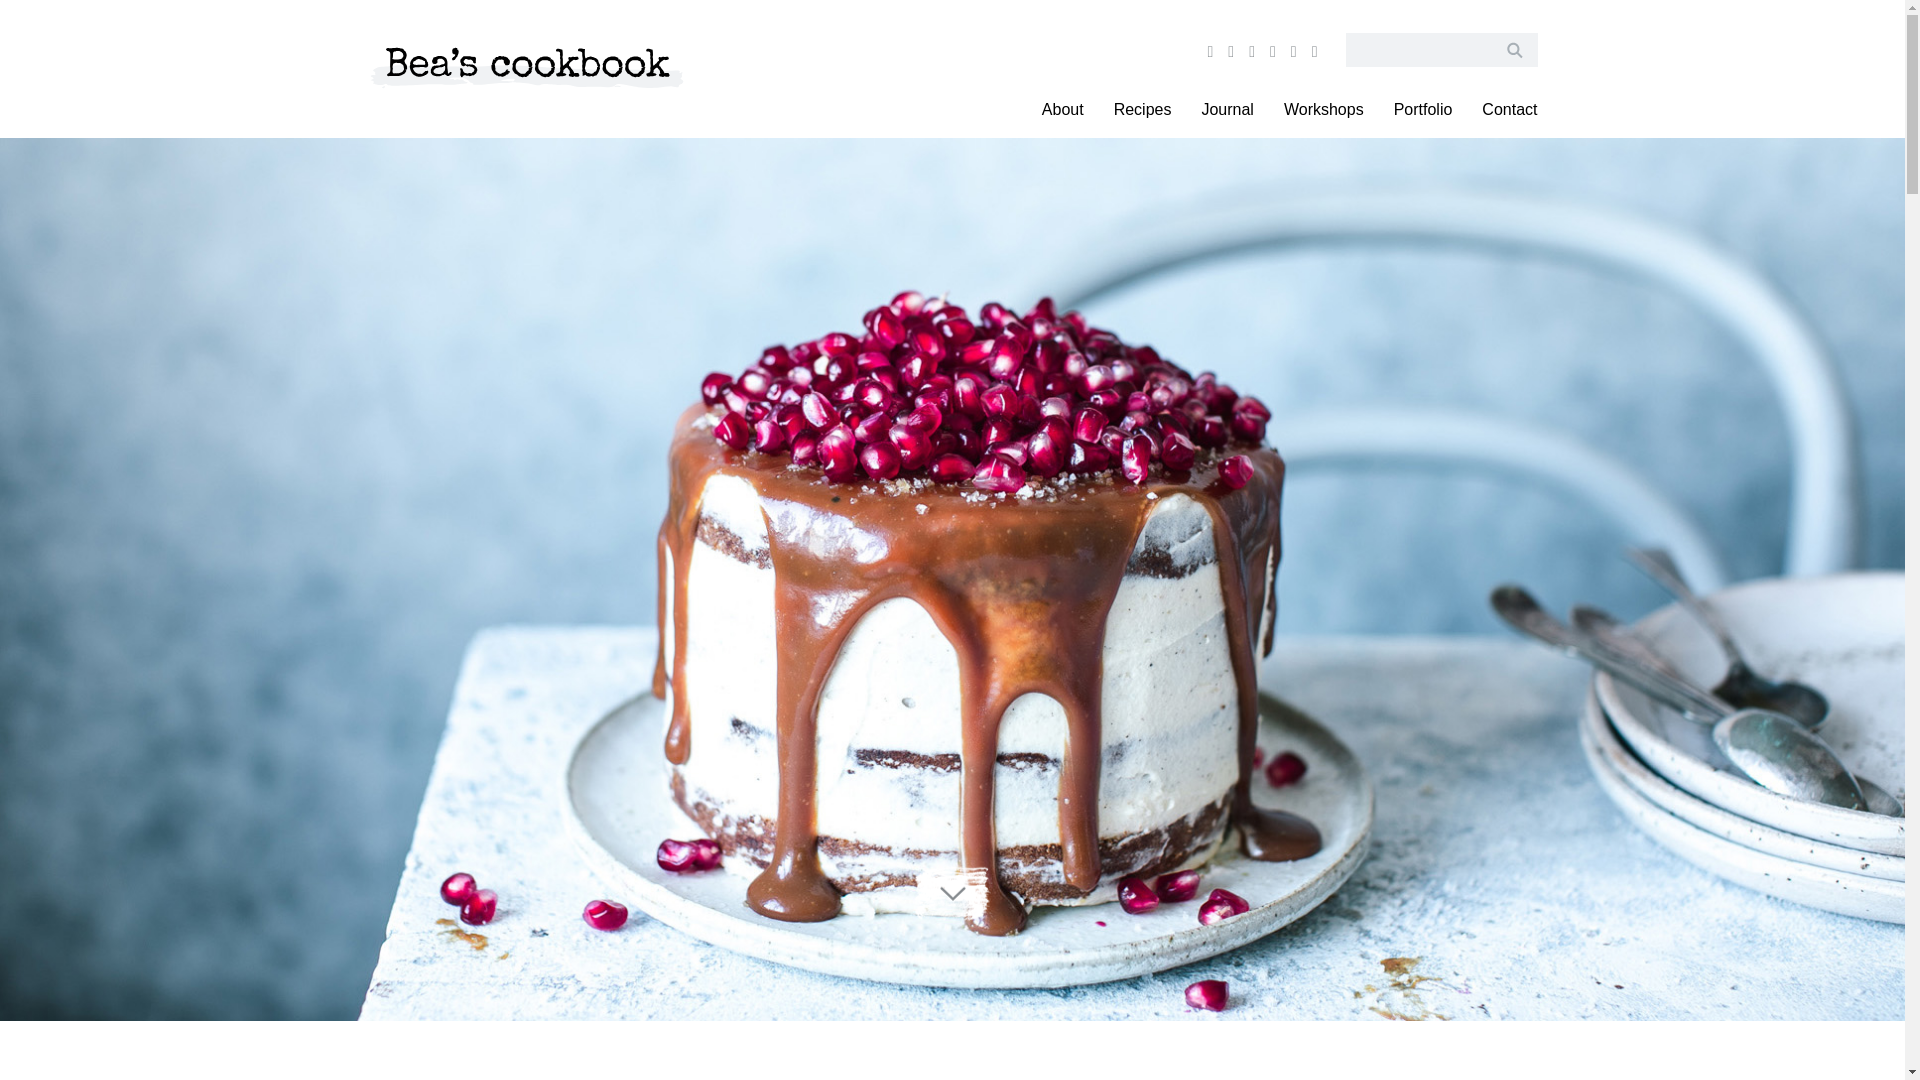 The image size is (1920, 1080). Describe the element at coordinates (1423, 110) in the screenshot. I see `Portfolio` at that location.